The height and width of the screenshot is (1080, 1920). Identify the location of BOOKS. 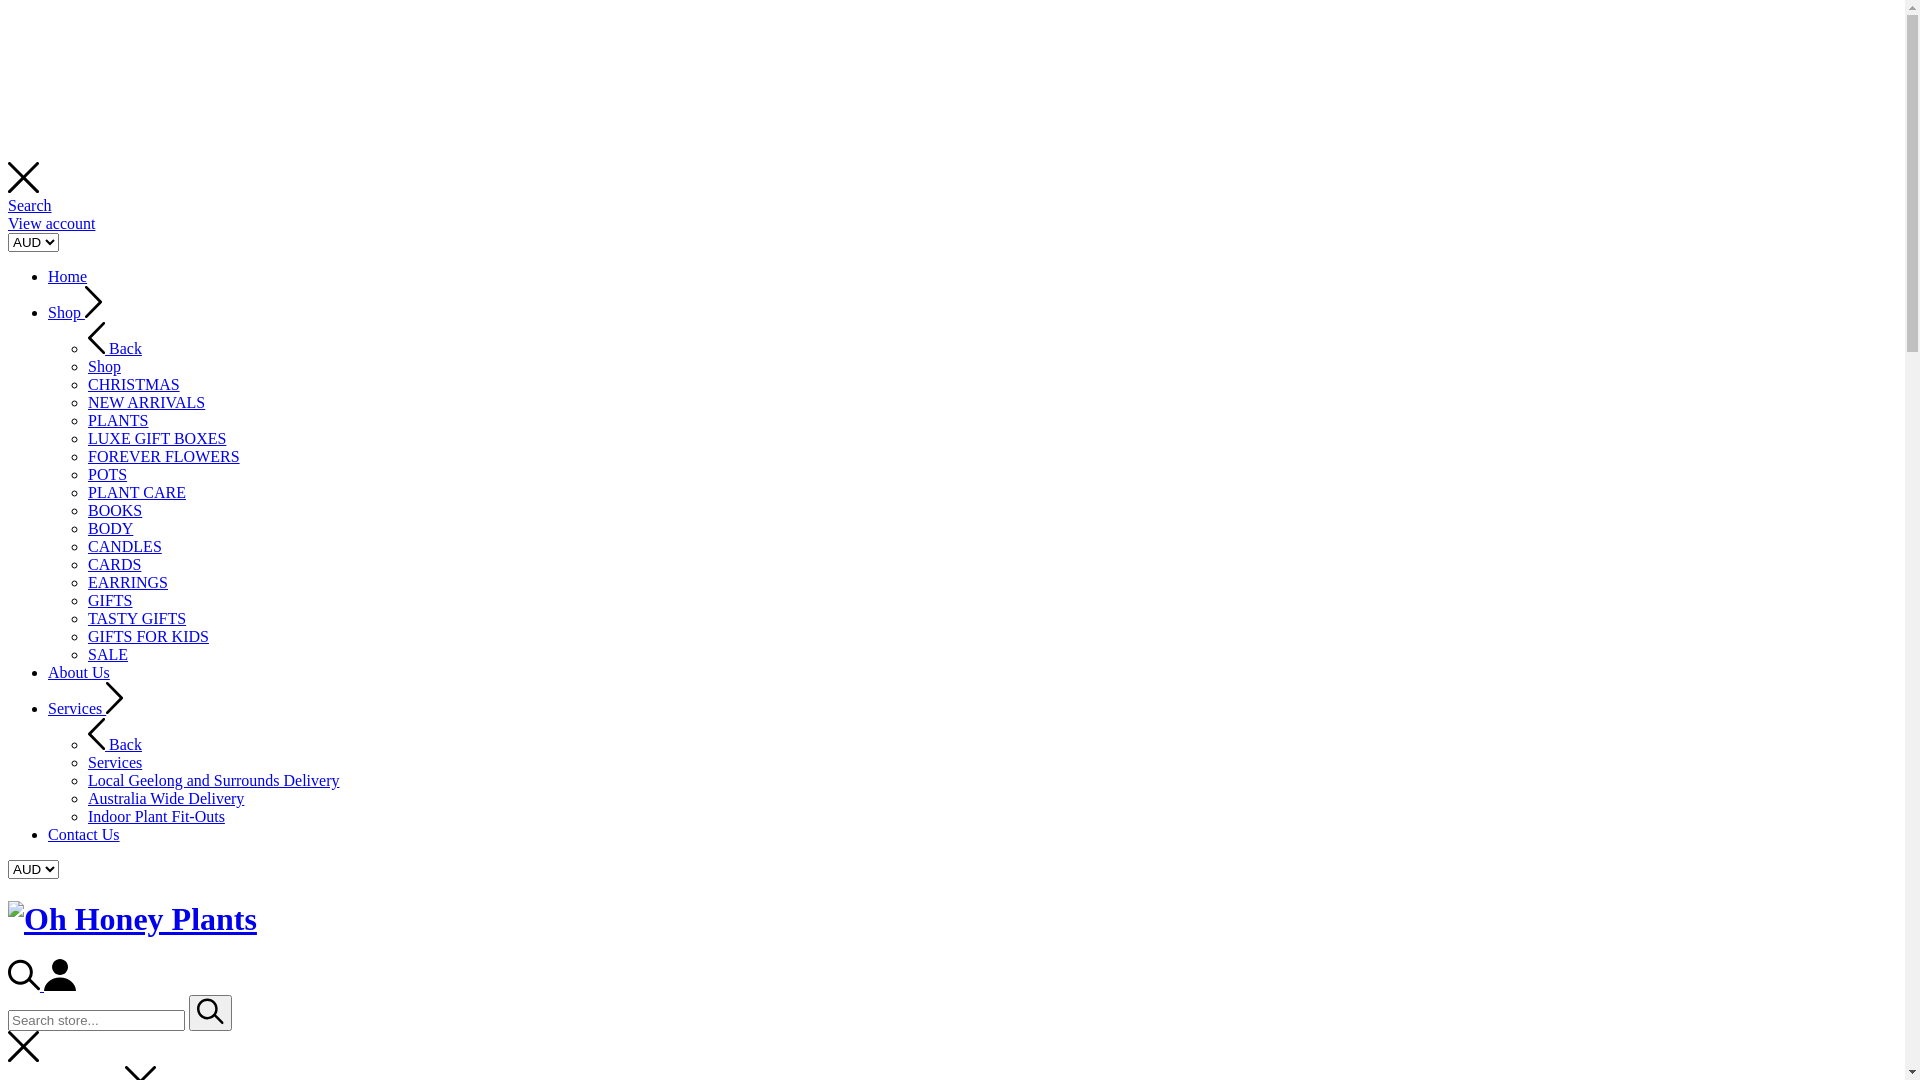
(115, 510).